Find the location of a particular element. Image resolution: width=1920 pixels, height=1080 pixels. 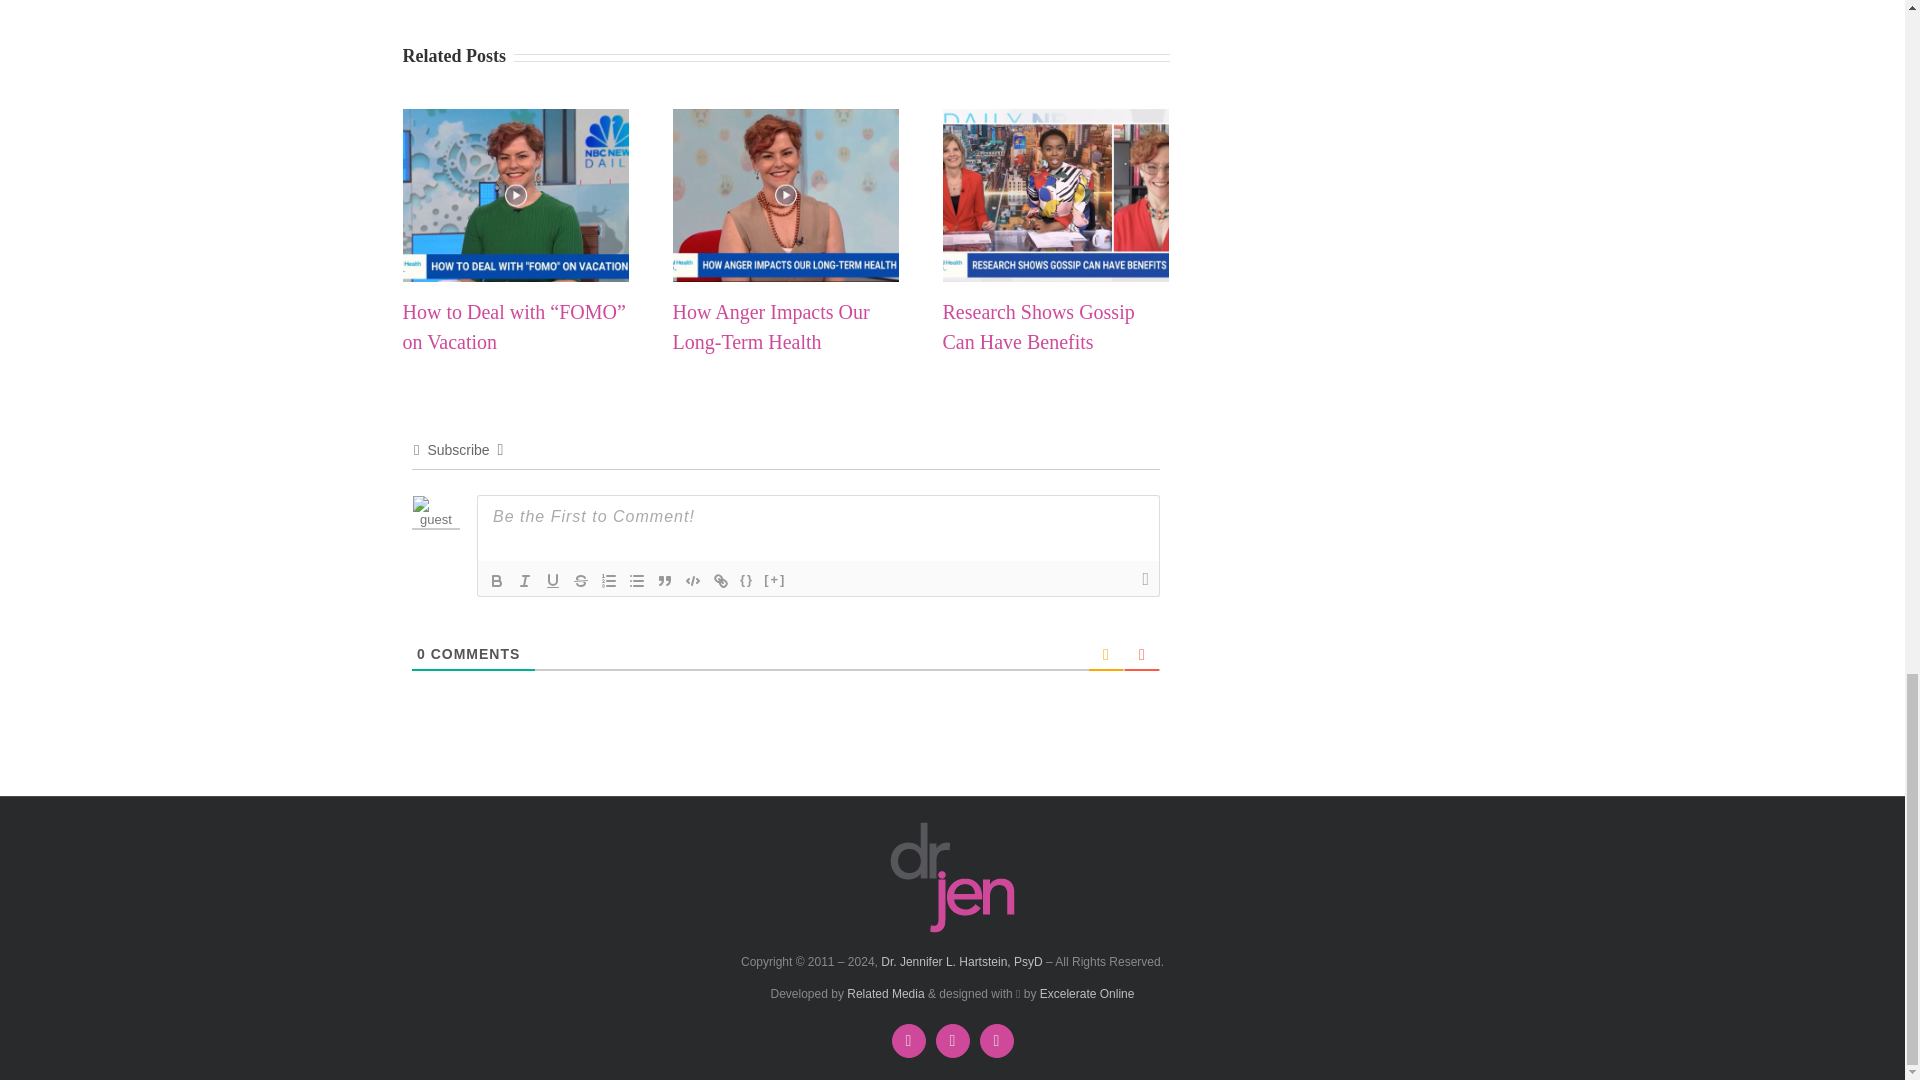

Underline is located at coordinates (552, 580).